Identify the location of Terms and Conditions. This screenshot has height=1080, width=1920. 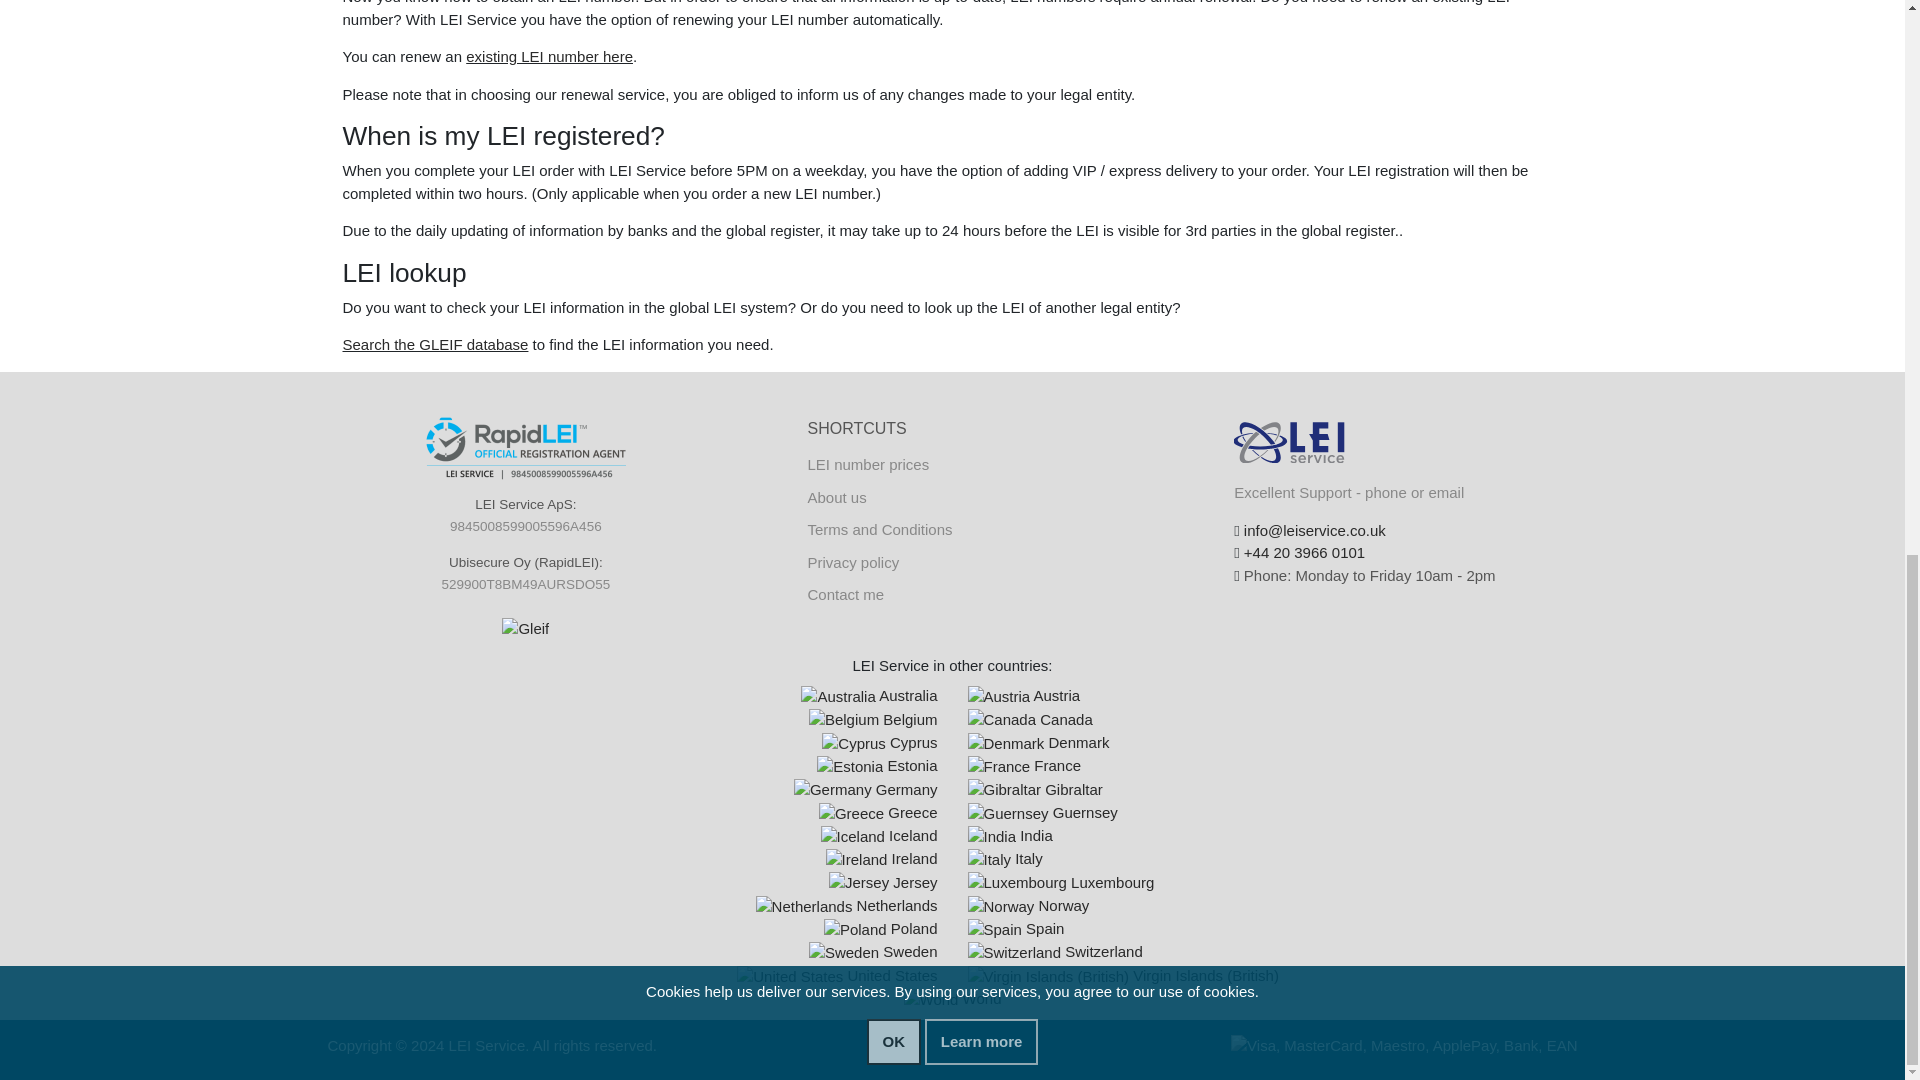
(879, 528).